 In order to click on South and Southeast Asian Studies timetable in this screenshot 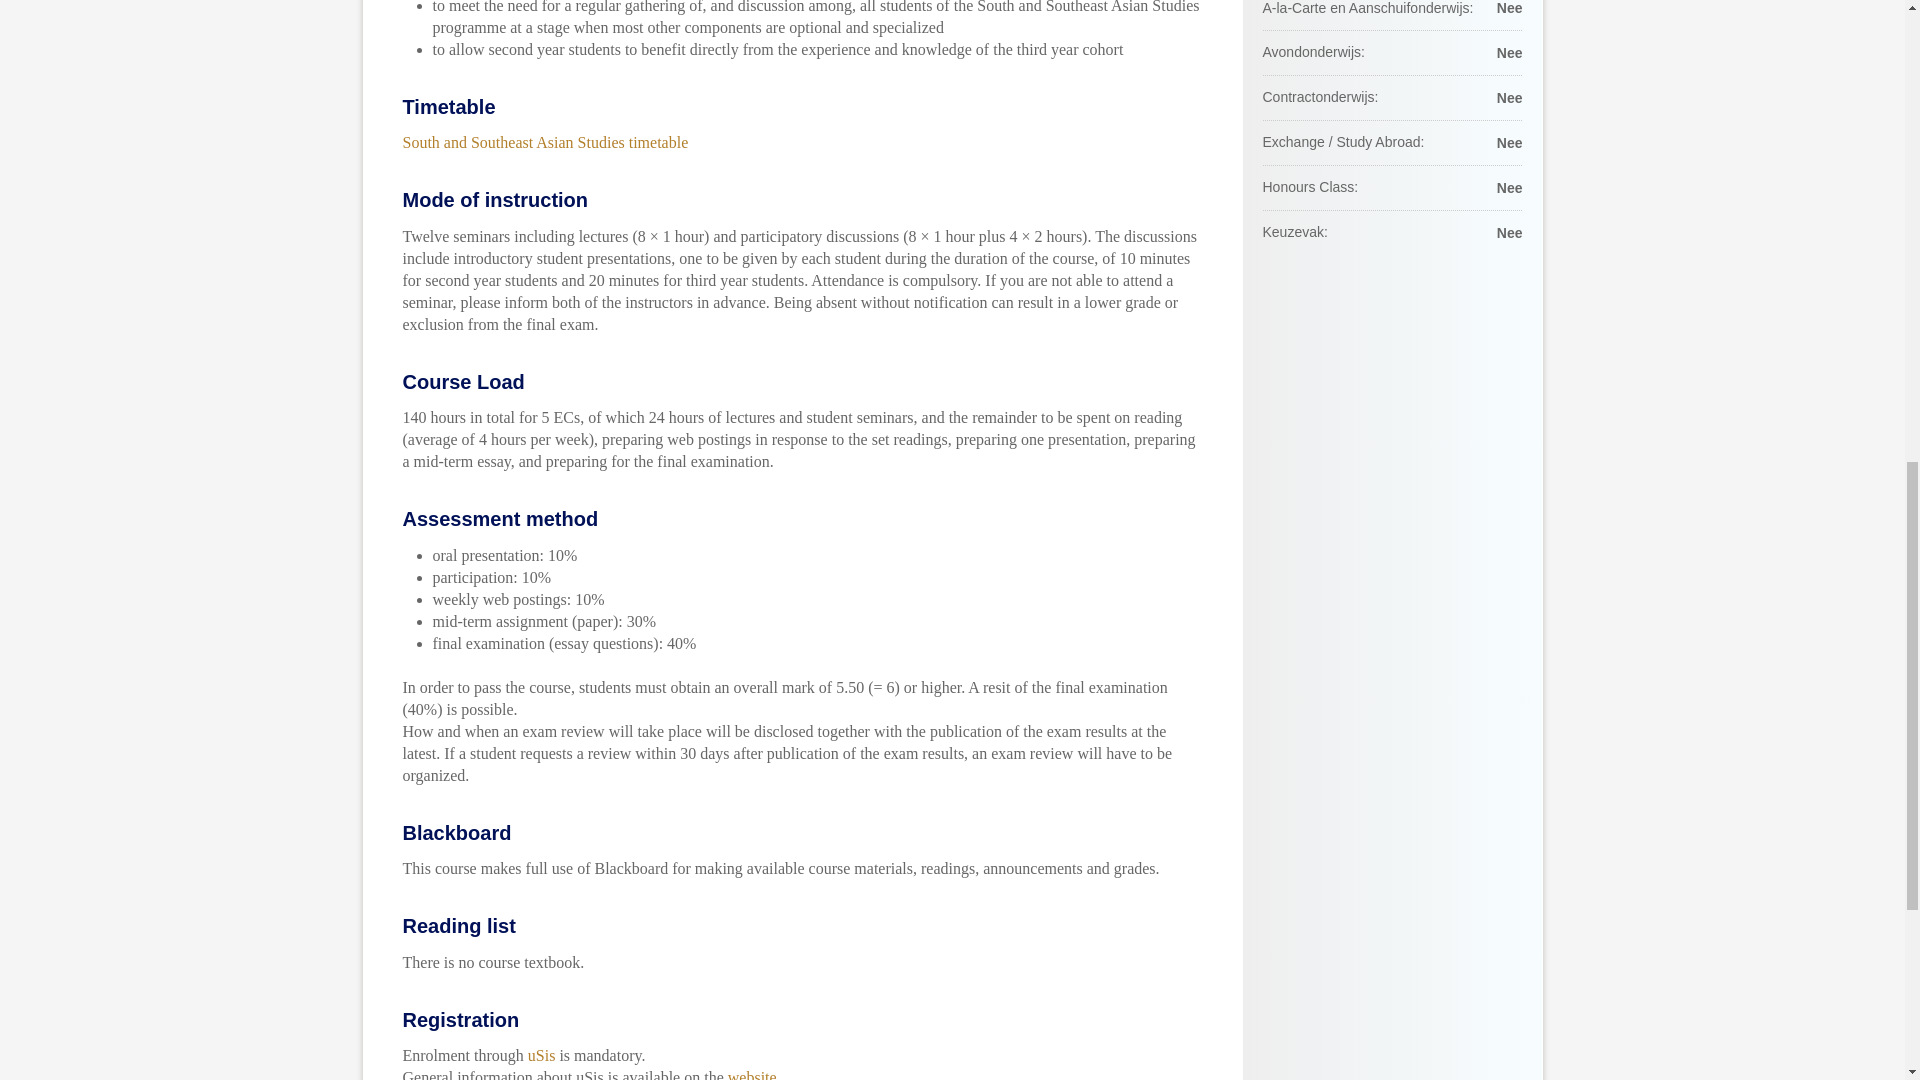, I will do `click(544, 142)`.